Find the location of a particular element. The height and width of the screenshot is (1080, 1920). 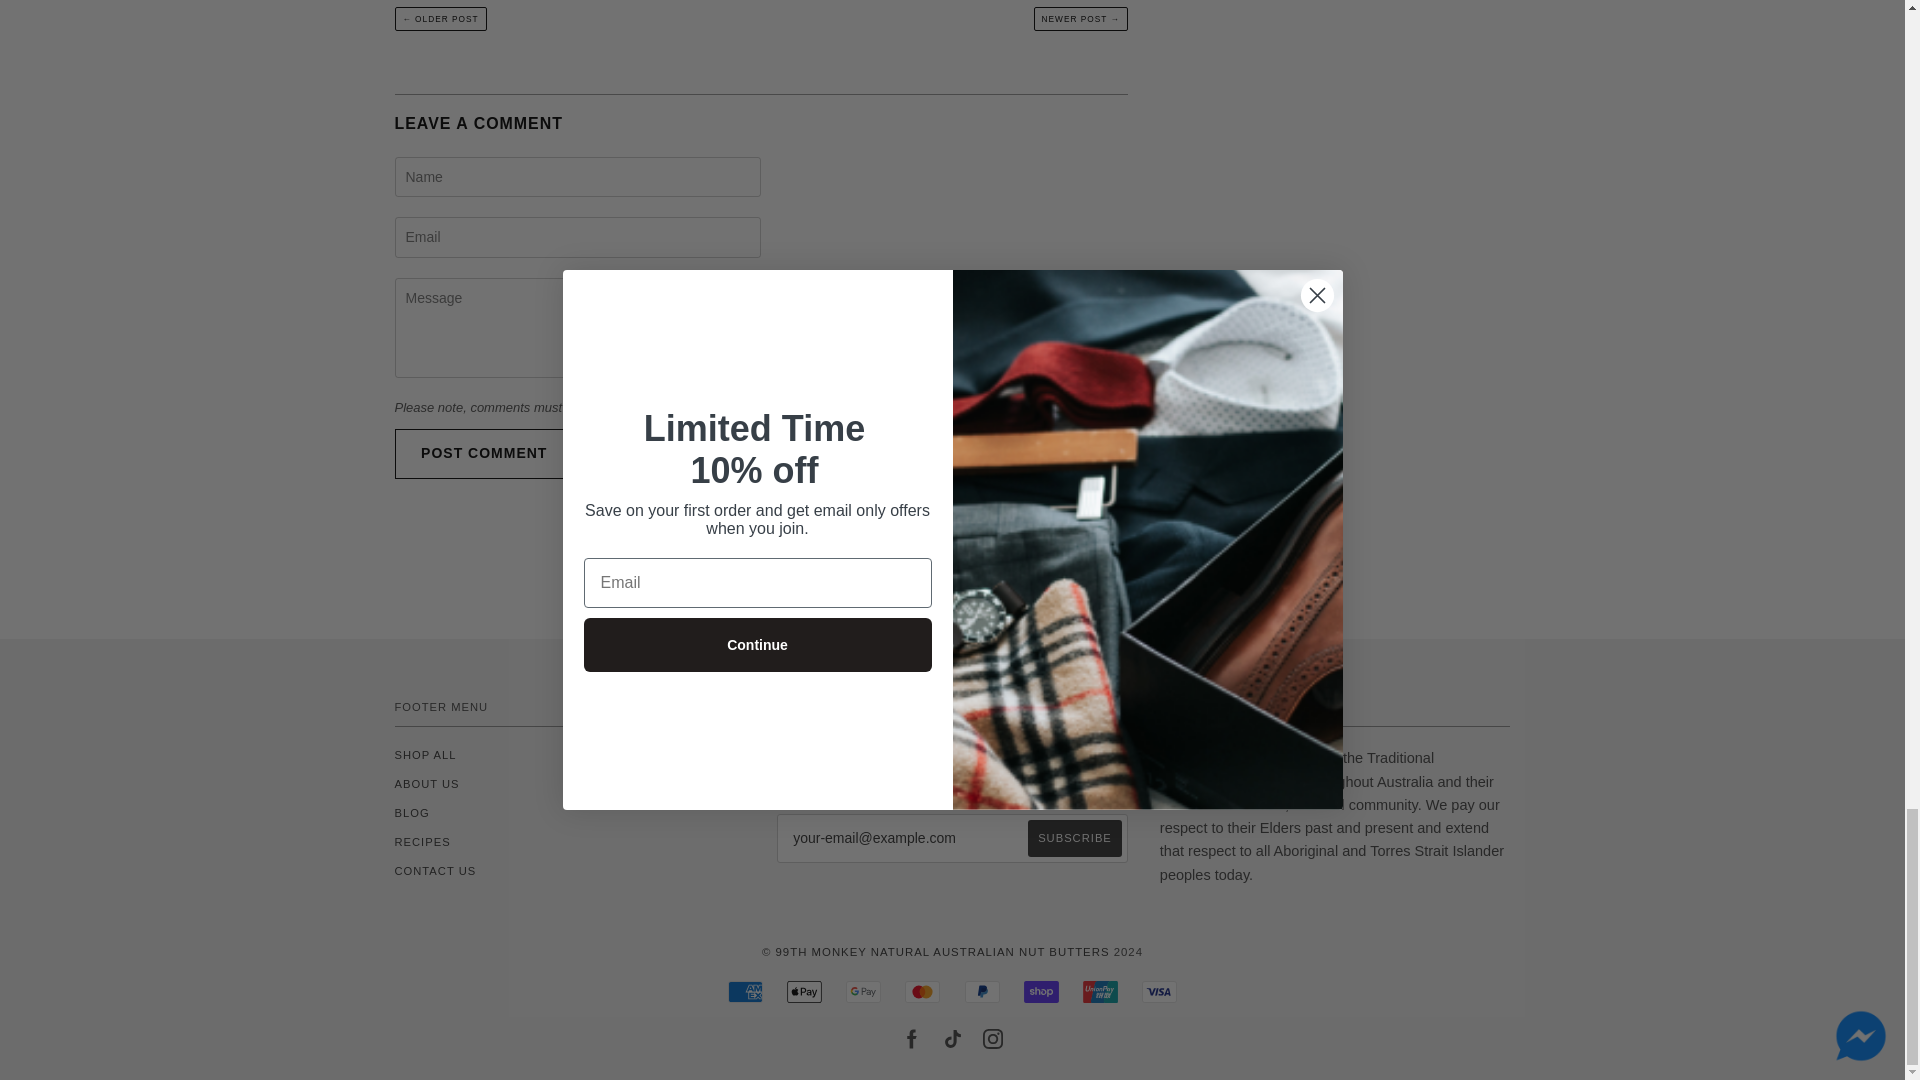

Facebook is located at coordinates (912, 1038).